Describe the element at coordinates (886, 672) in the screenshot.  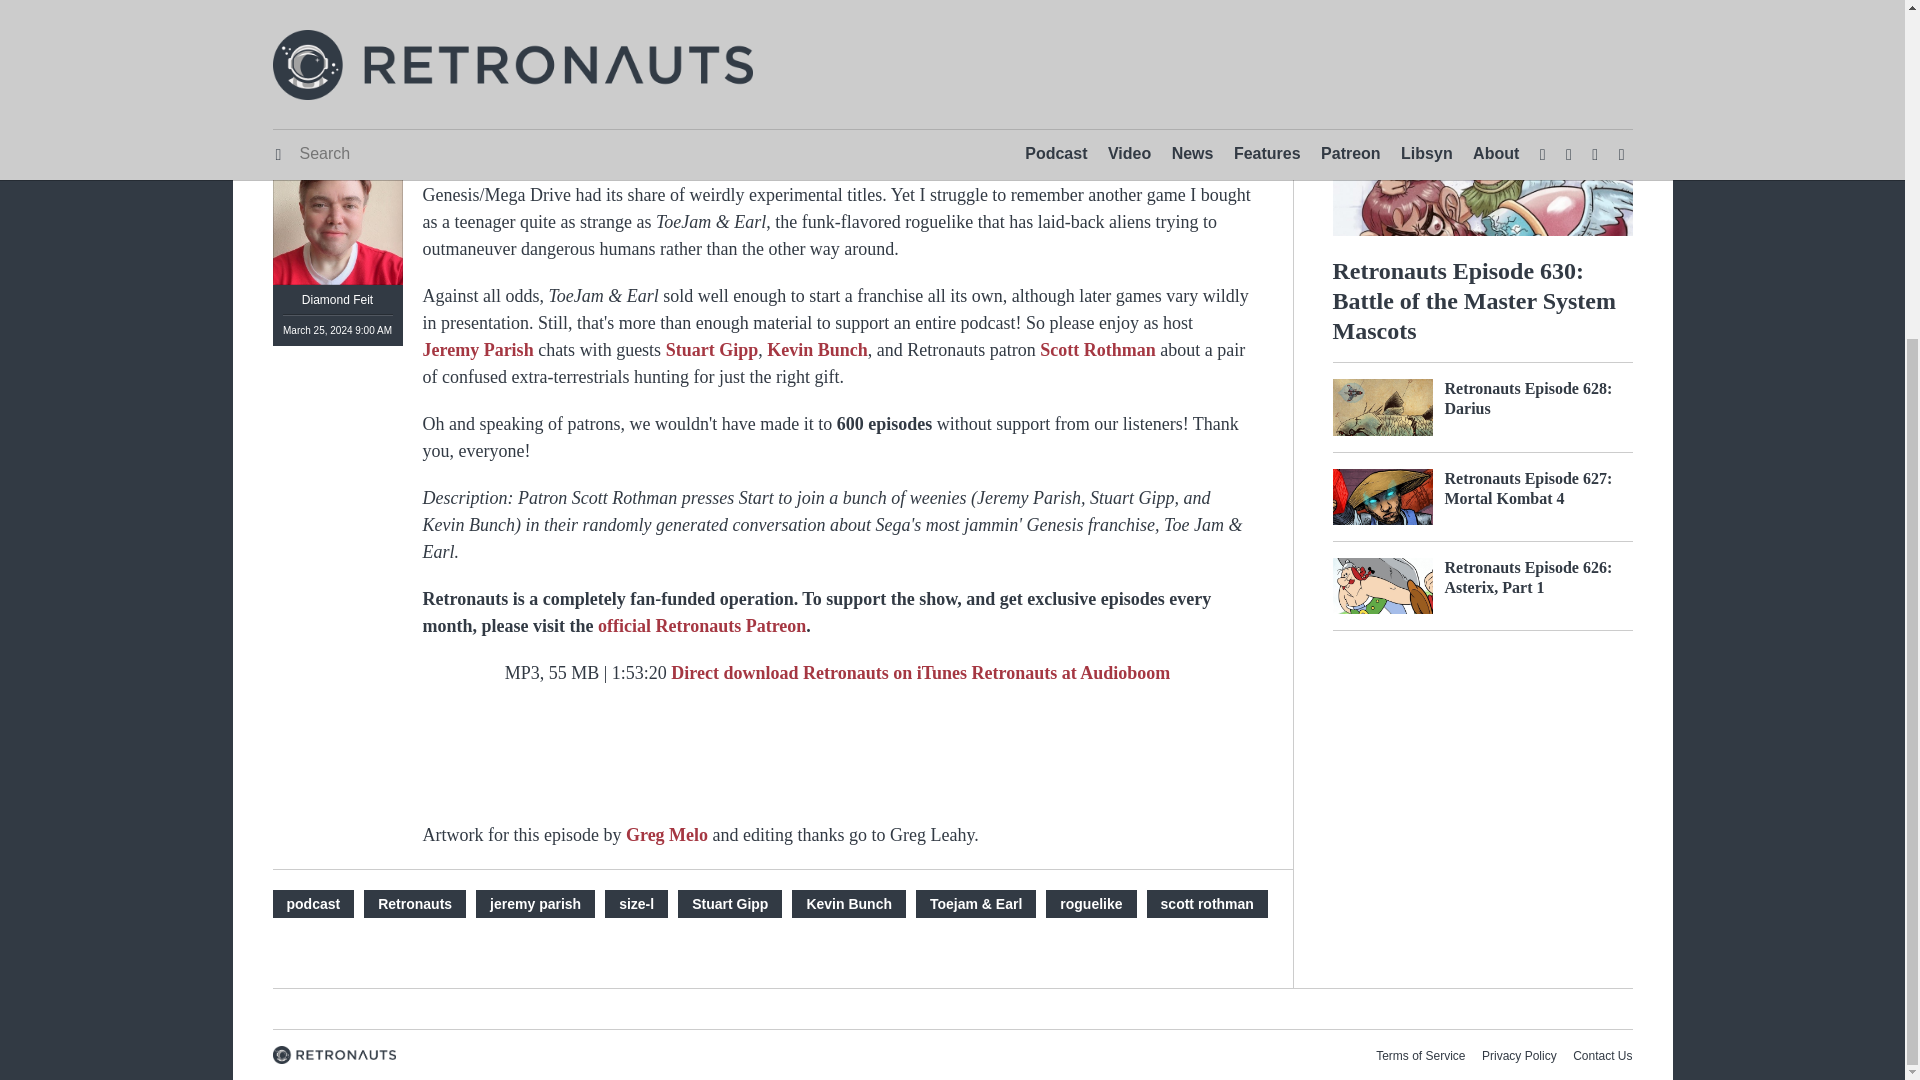
I see `Retronauts on iTunes` at that location.